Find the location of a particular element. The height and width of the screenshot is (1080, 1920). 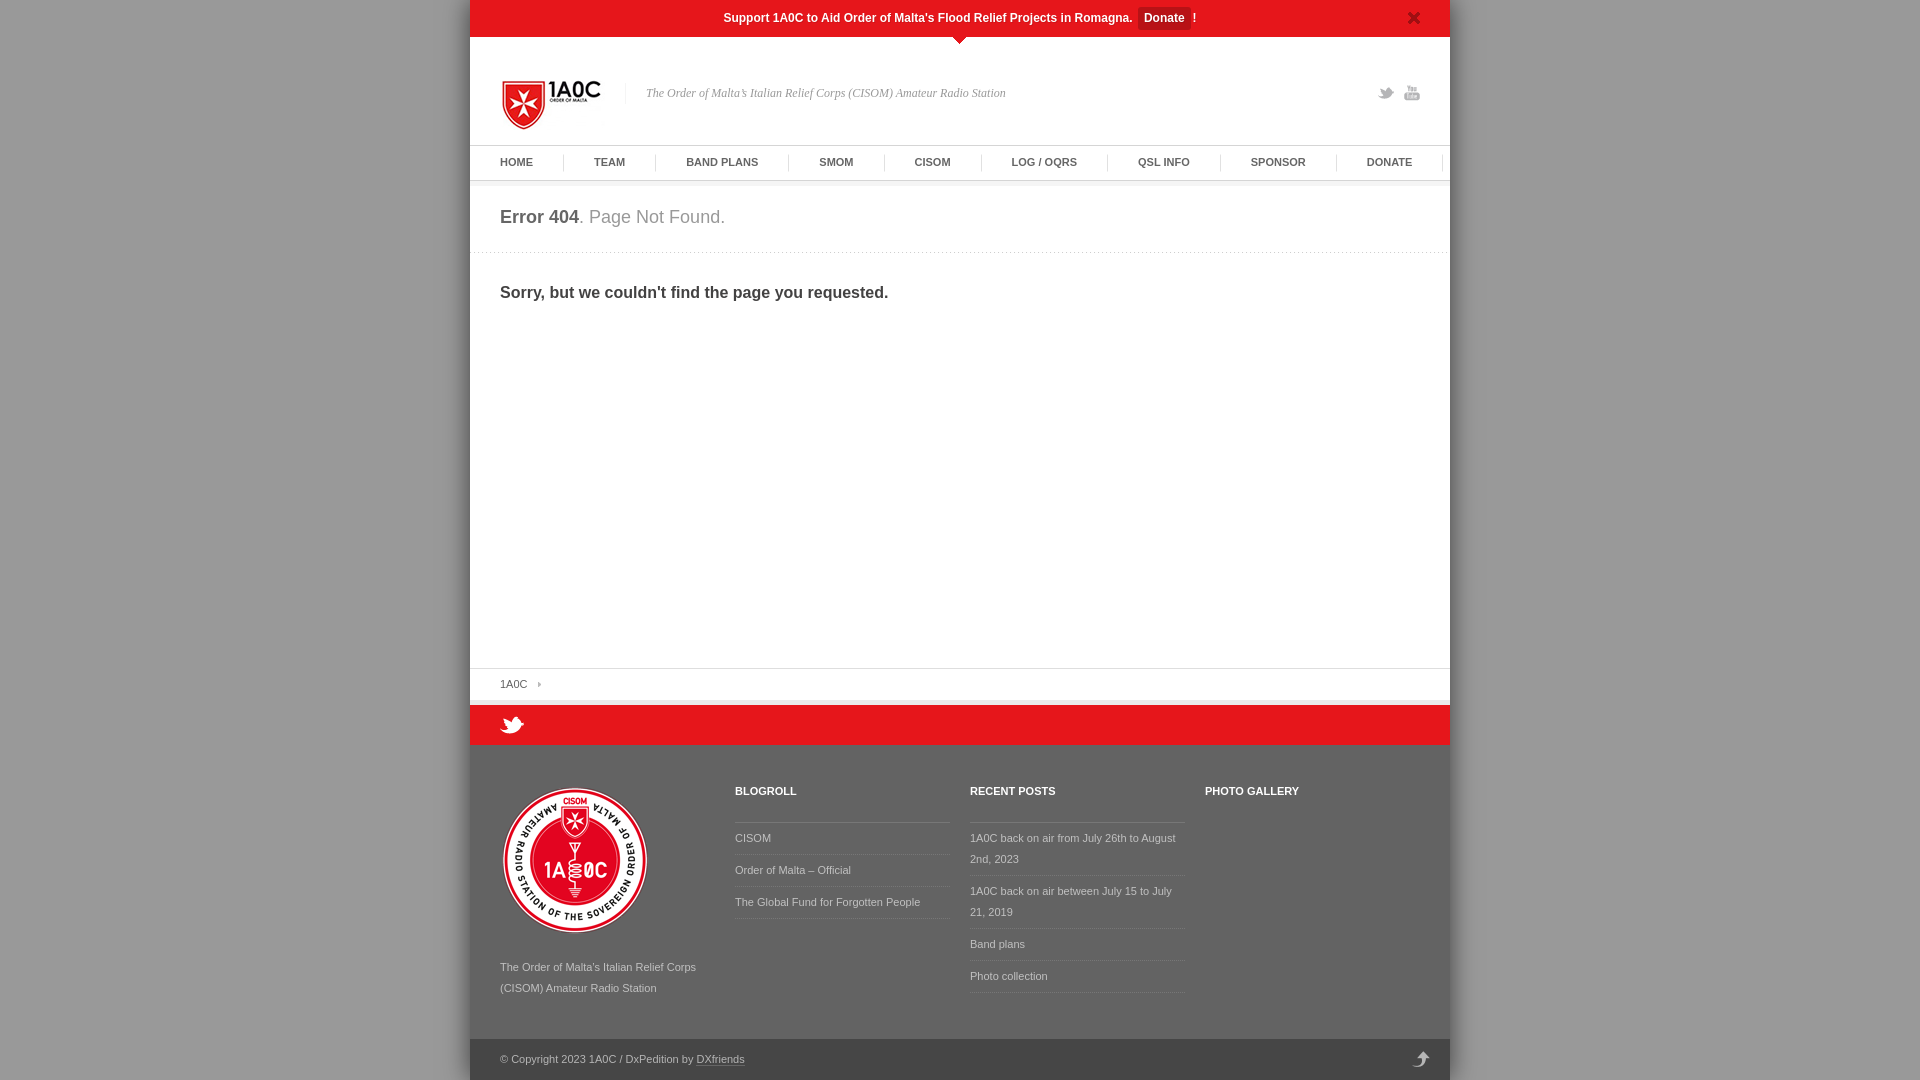

SPONSOR is located at coordinates (1278, 162).